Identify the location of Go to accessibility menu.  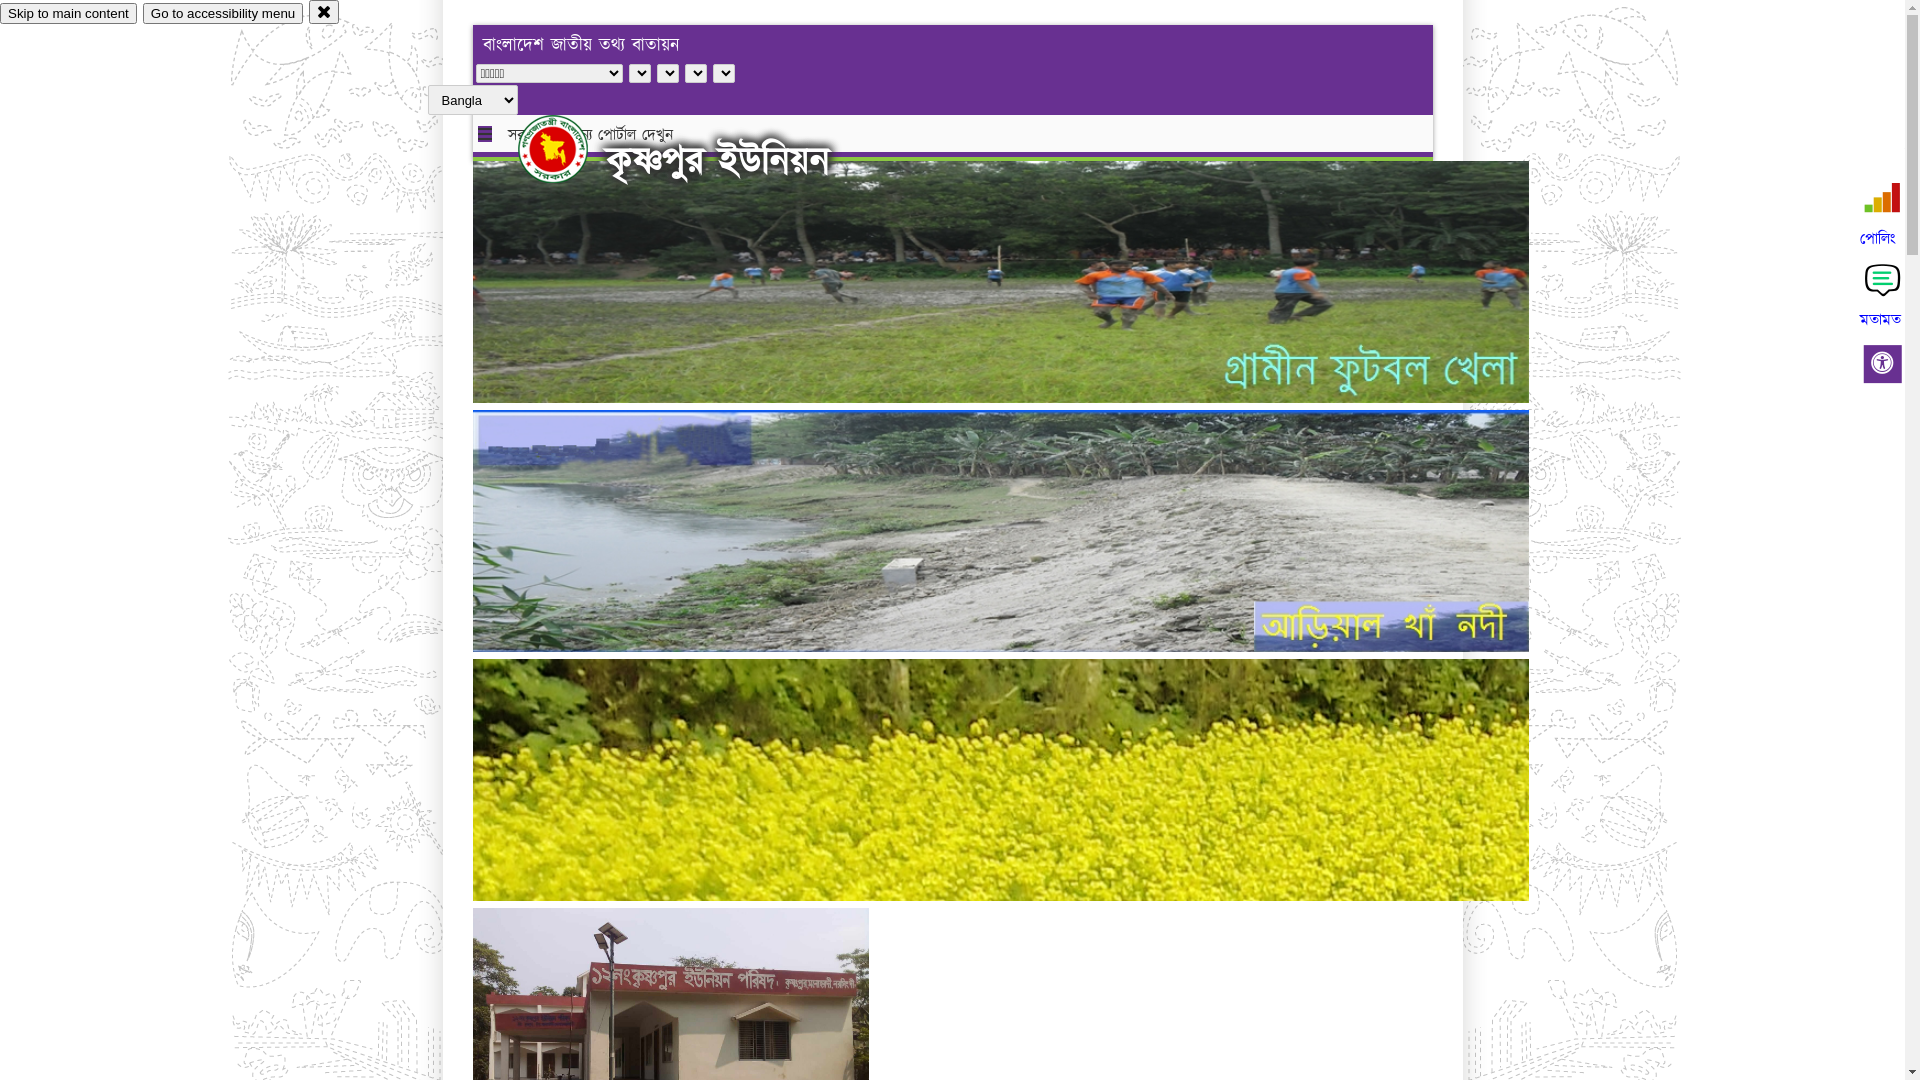
(223, 14).